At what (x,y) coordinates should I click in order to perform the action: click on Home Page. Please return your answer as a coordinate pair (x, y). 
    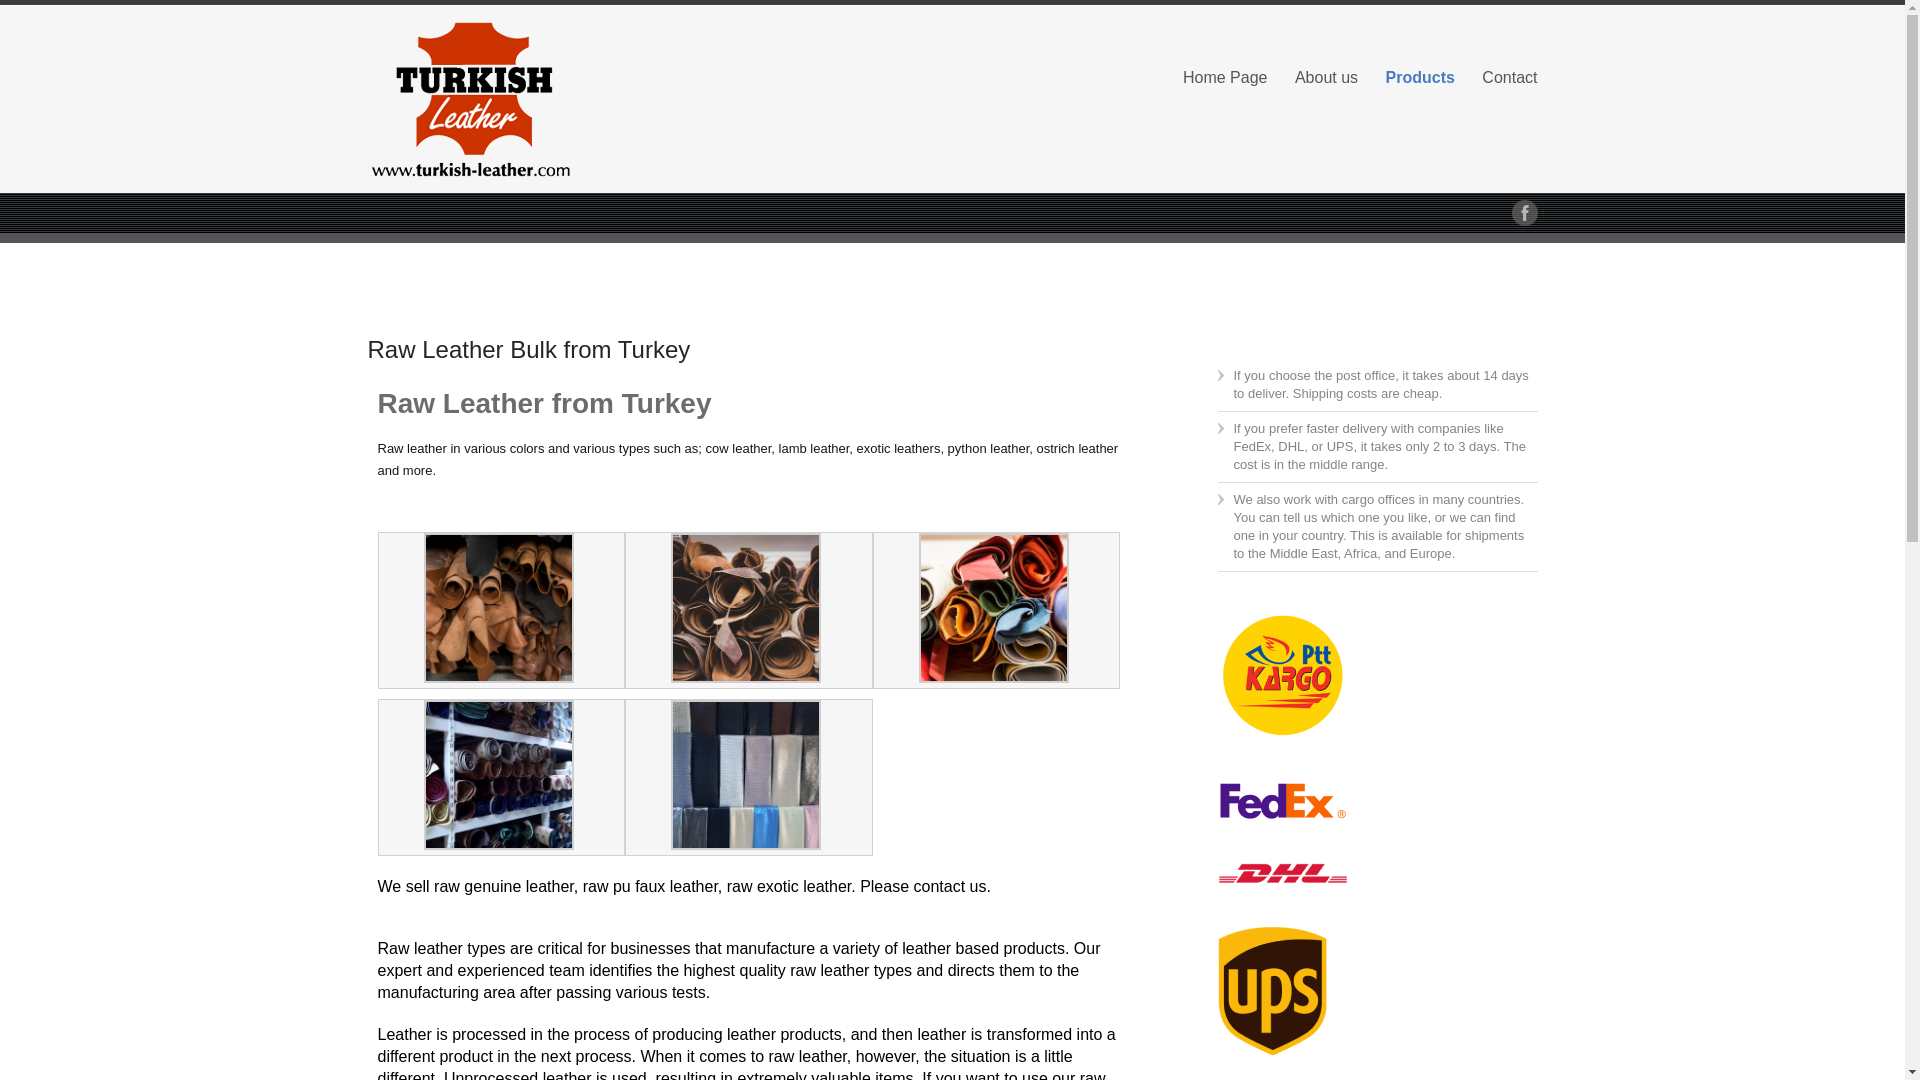
    Looking at the image, I should click on (1224, 76).